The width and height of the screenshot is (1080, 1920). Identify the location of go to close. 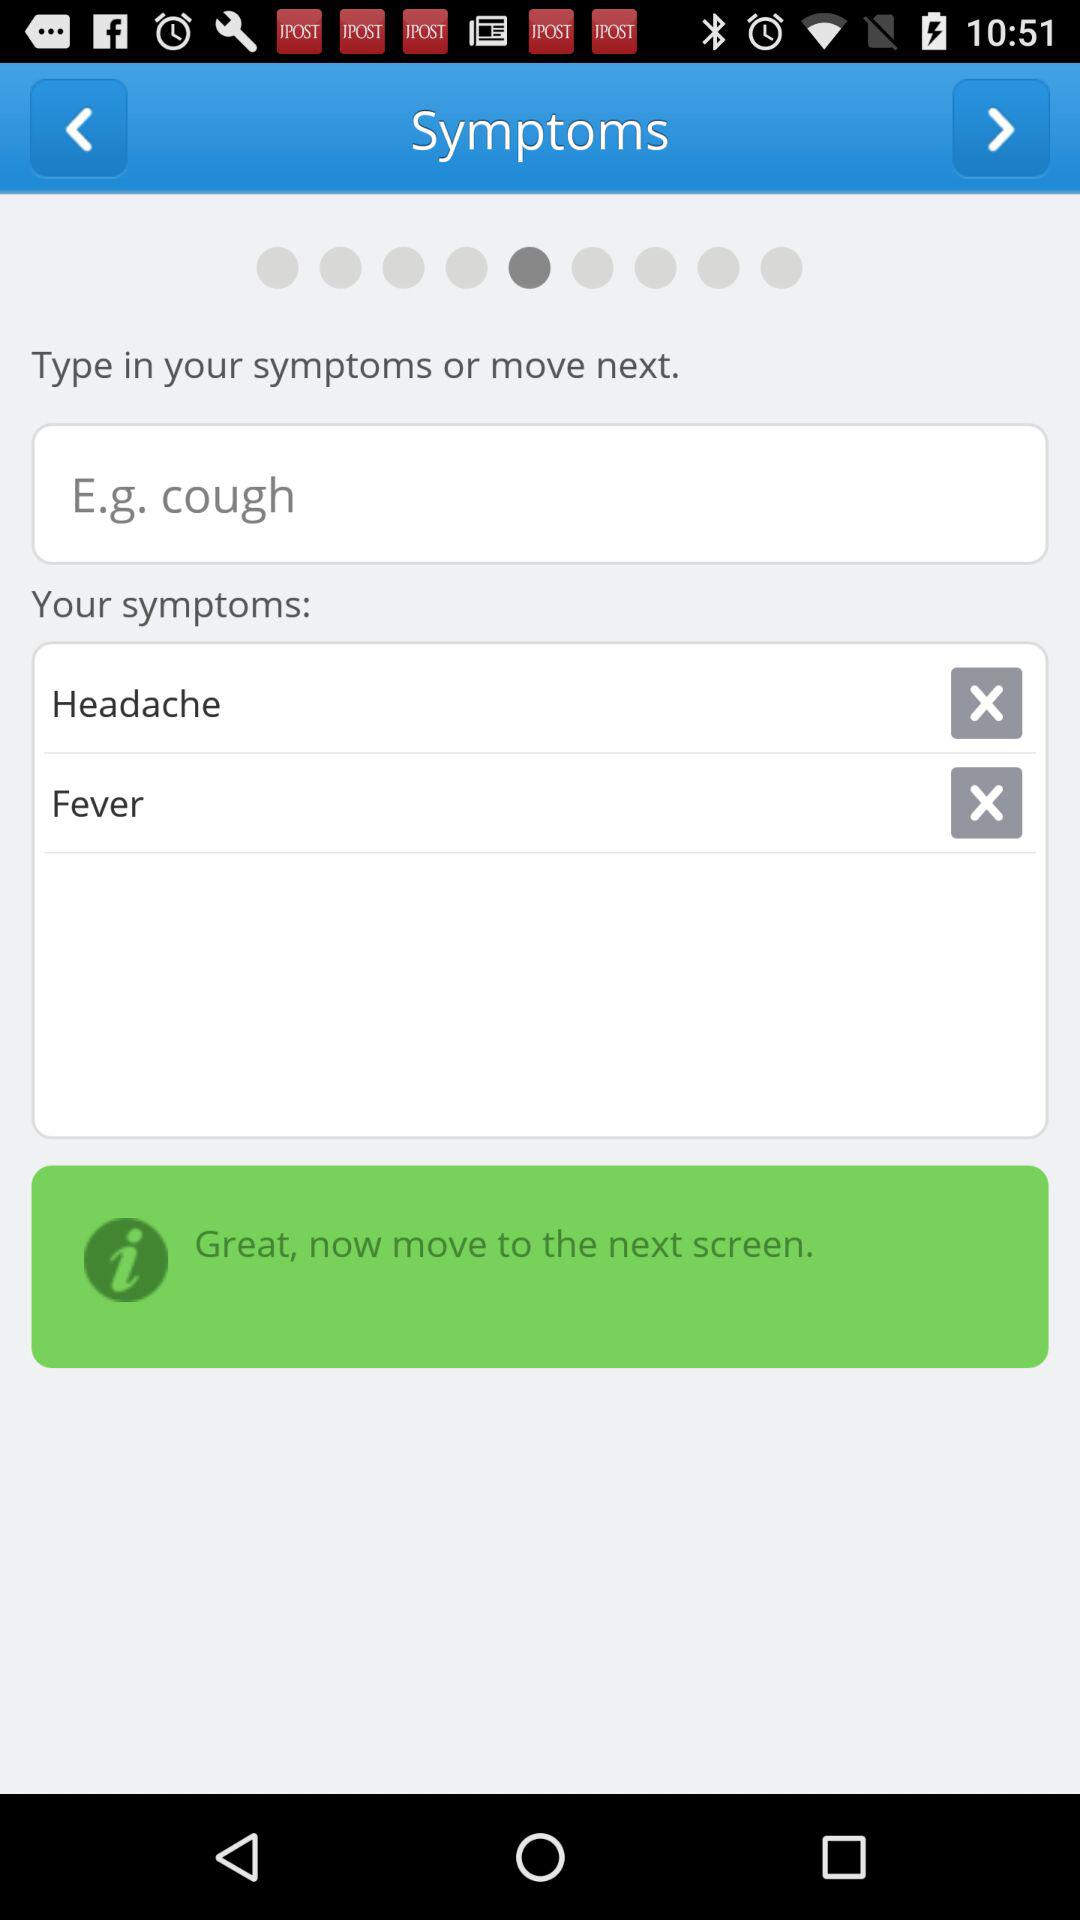
(986, 702).